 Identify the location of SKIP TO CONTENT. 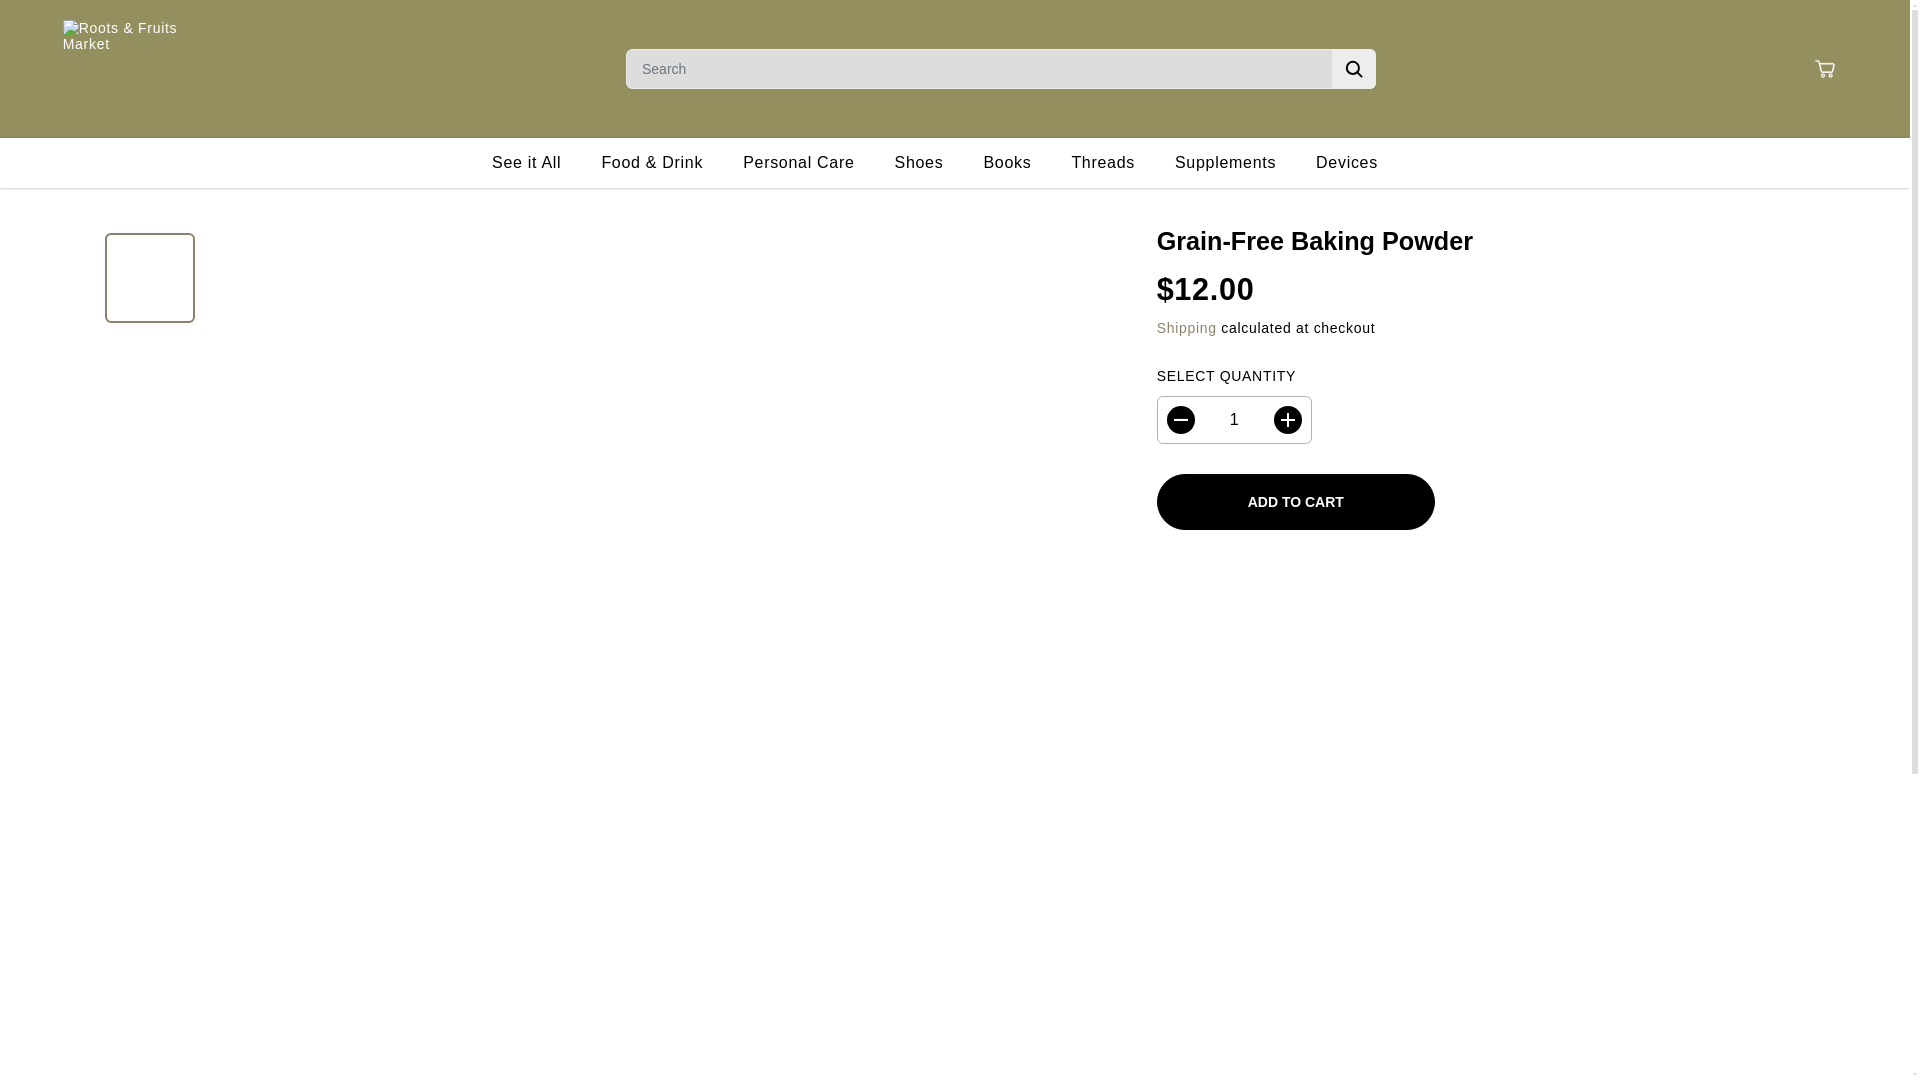
(80, 24).